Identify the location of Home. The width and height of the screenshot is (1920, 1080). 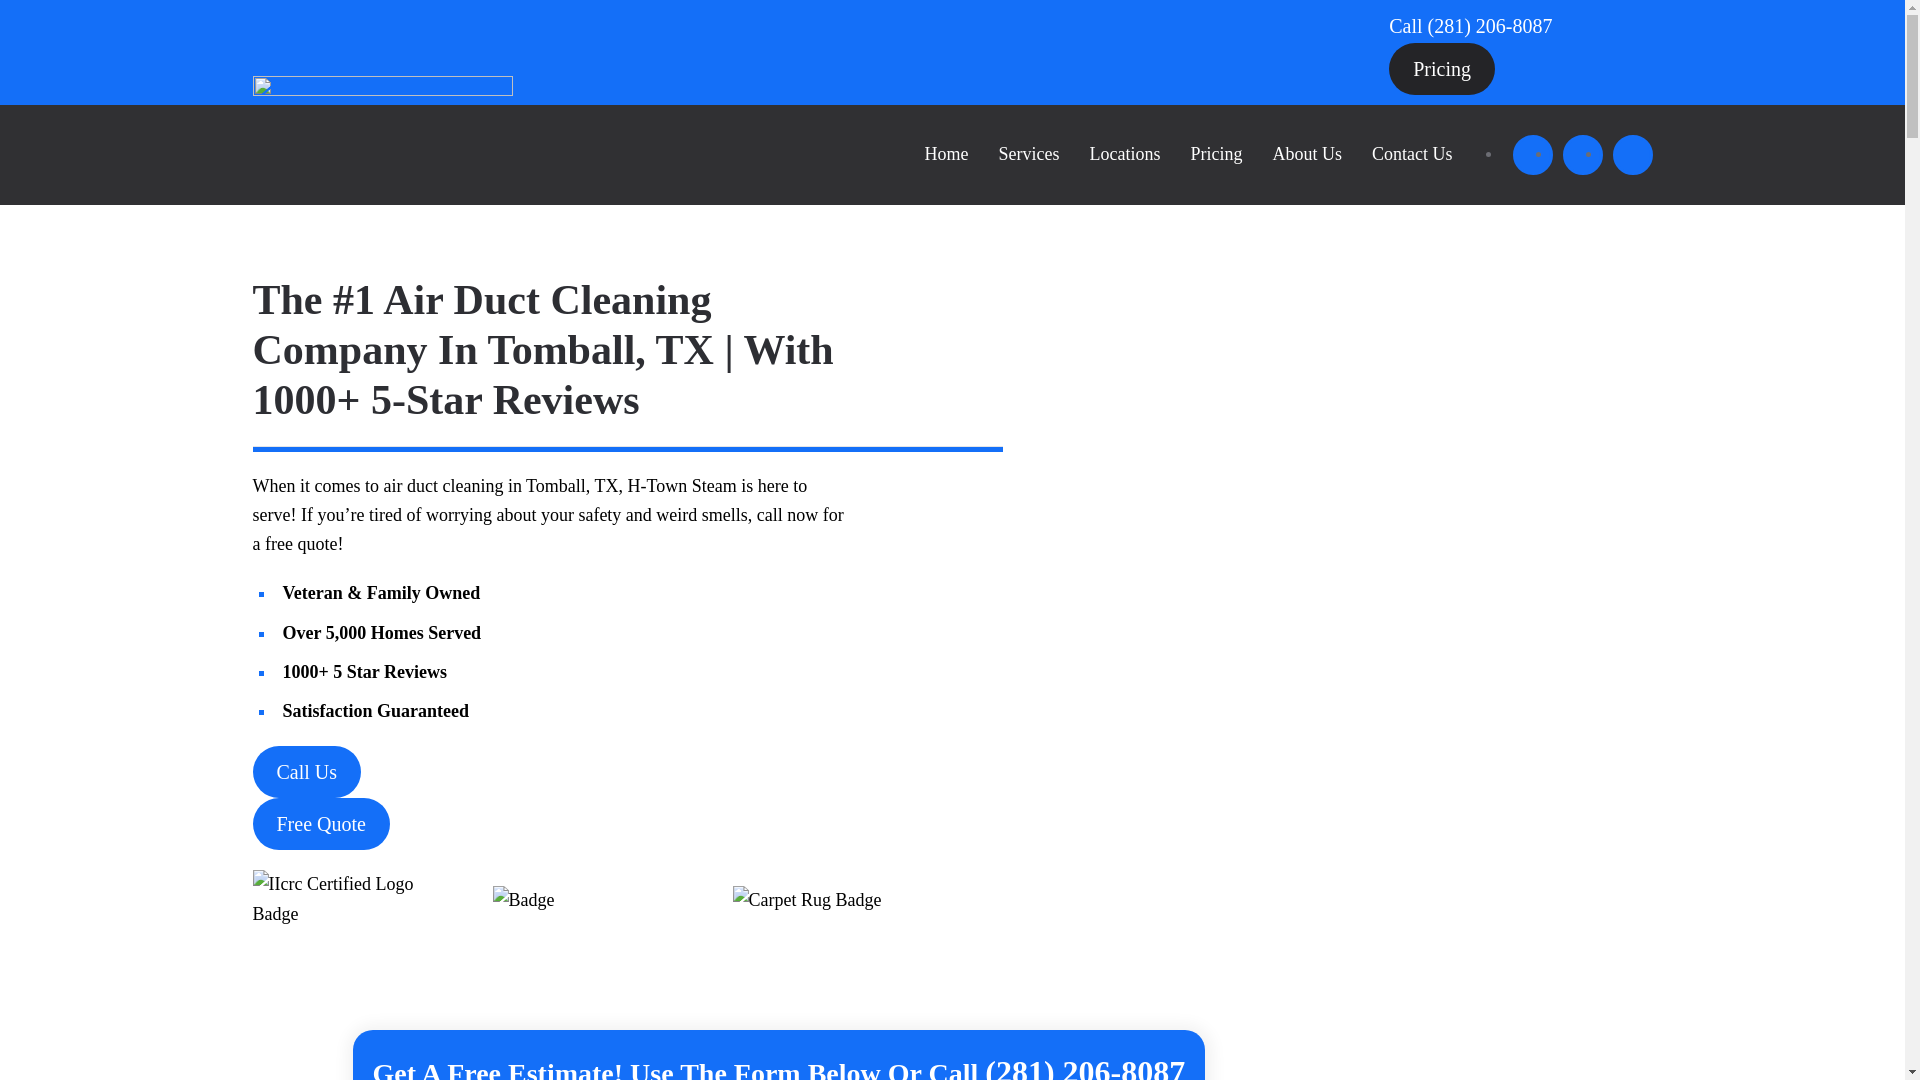
(947, 154).